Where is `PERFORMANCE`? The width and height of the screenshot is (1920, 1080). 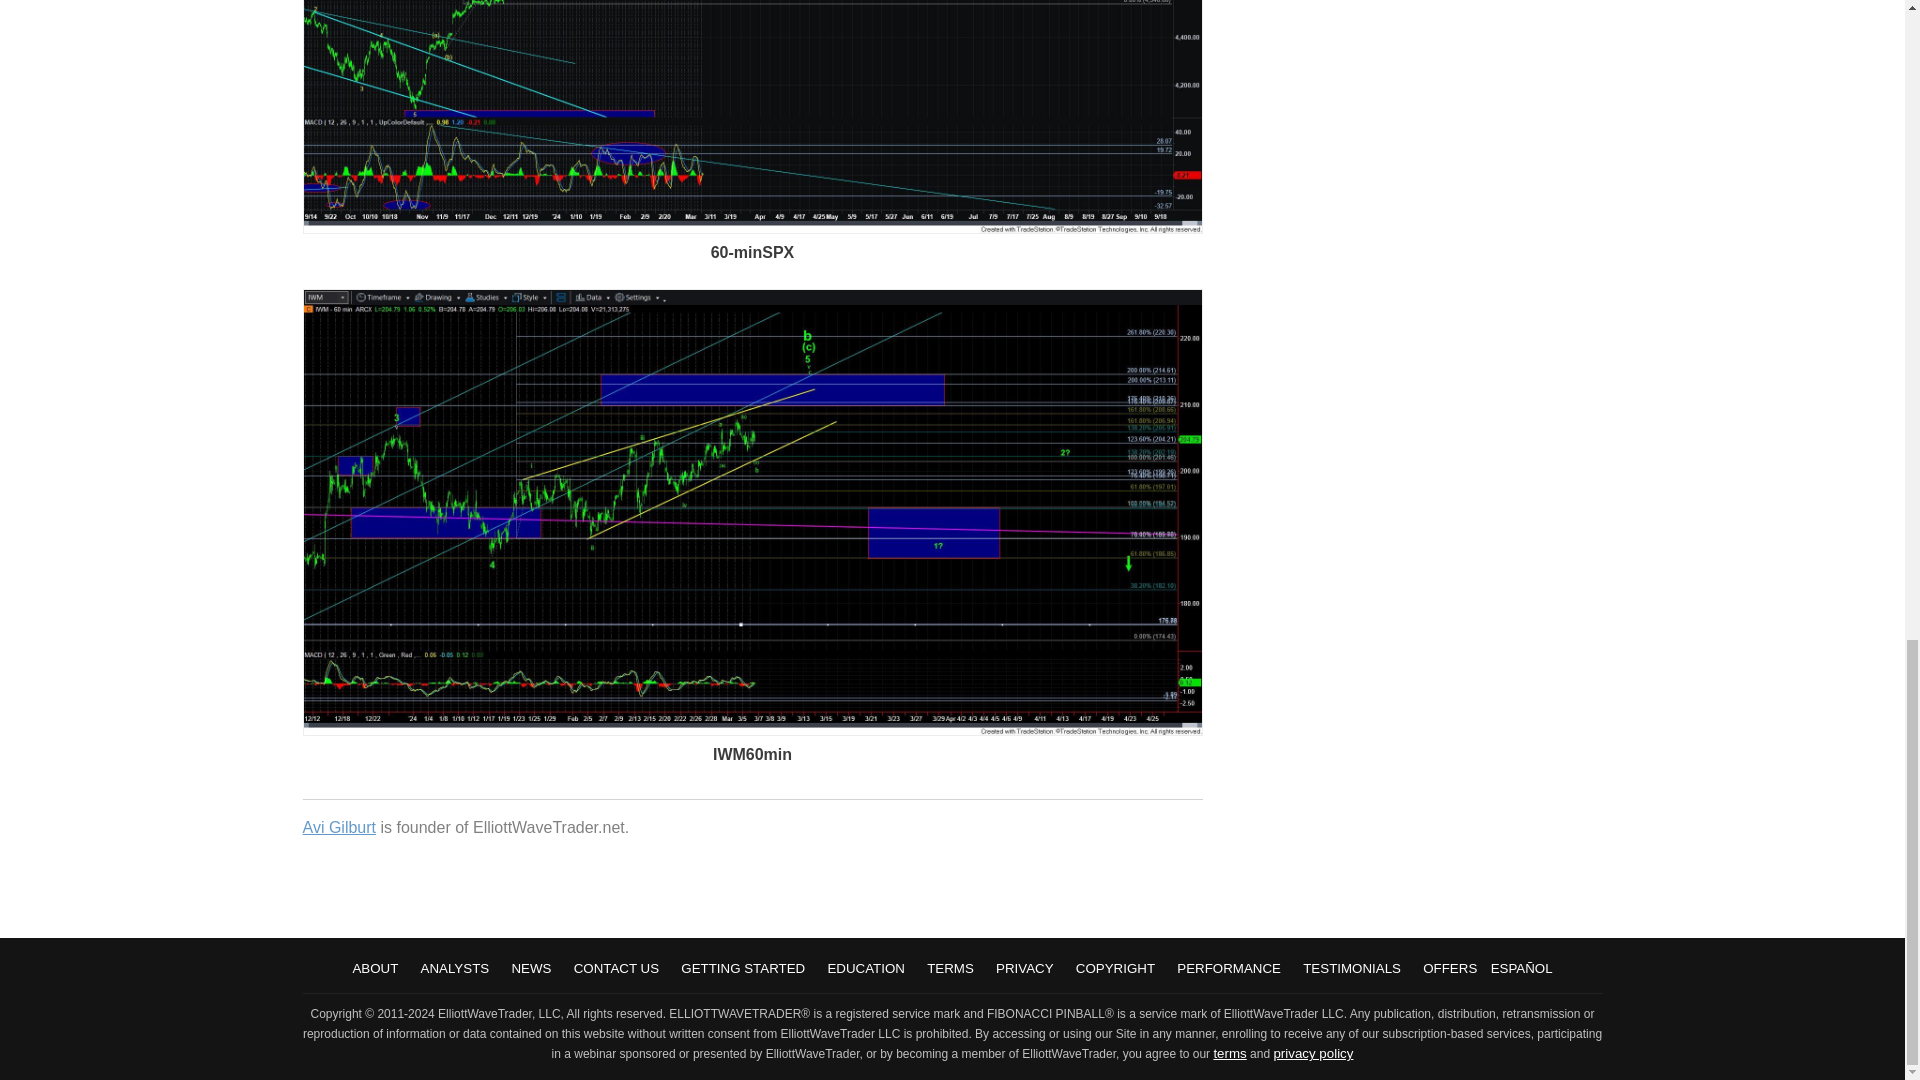
PERFORMANCE is located at coordinates (1228, 968).